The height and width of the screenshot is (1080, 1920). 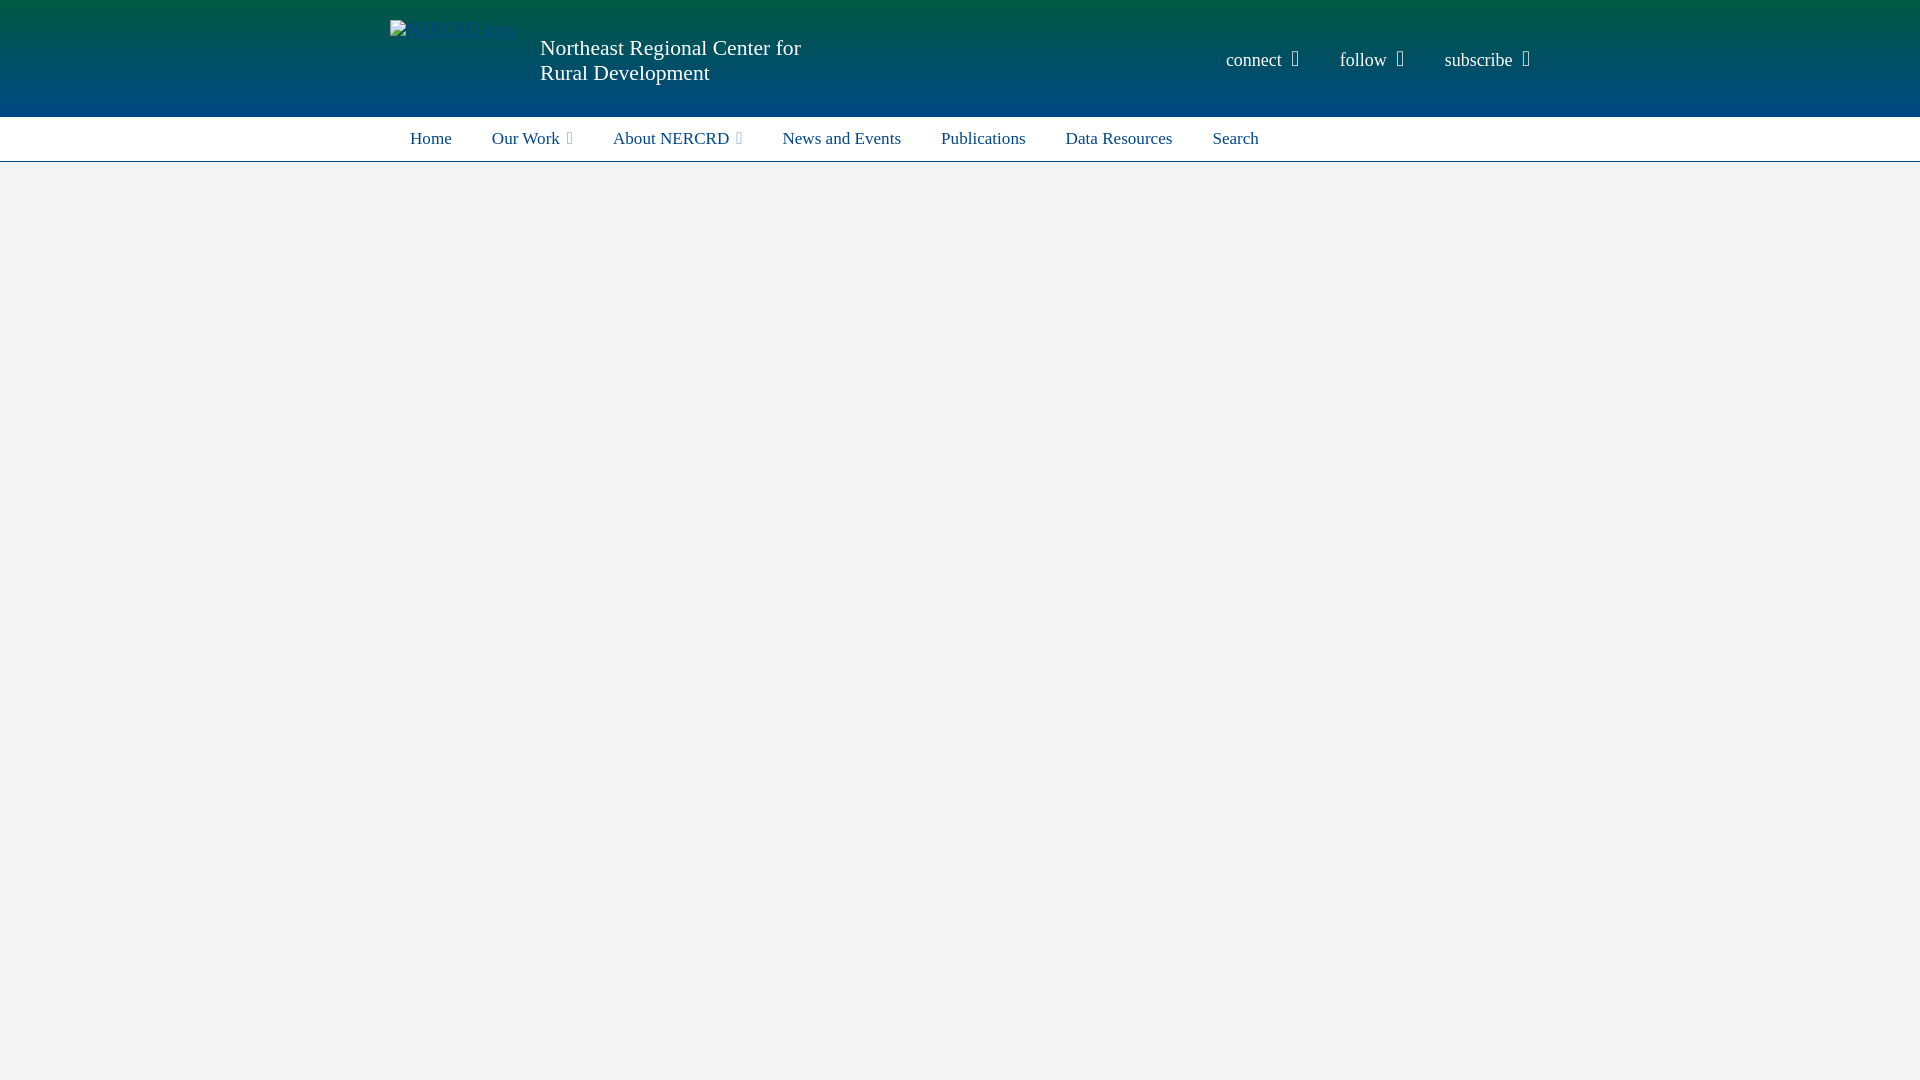 I want to click on News and Events, so click(x=842, y=137).